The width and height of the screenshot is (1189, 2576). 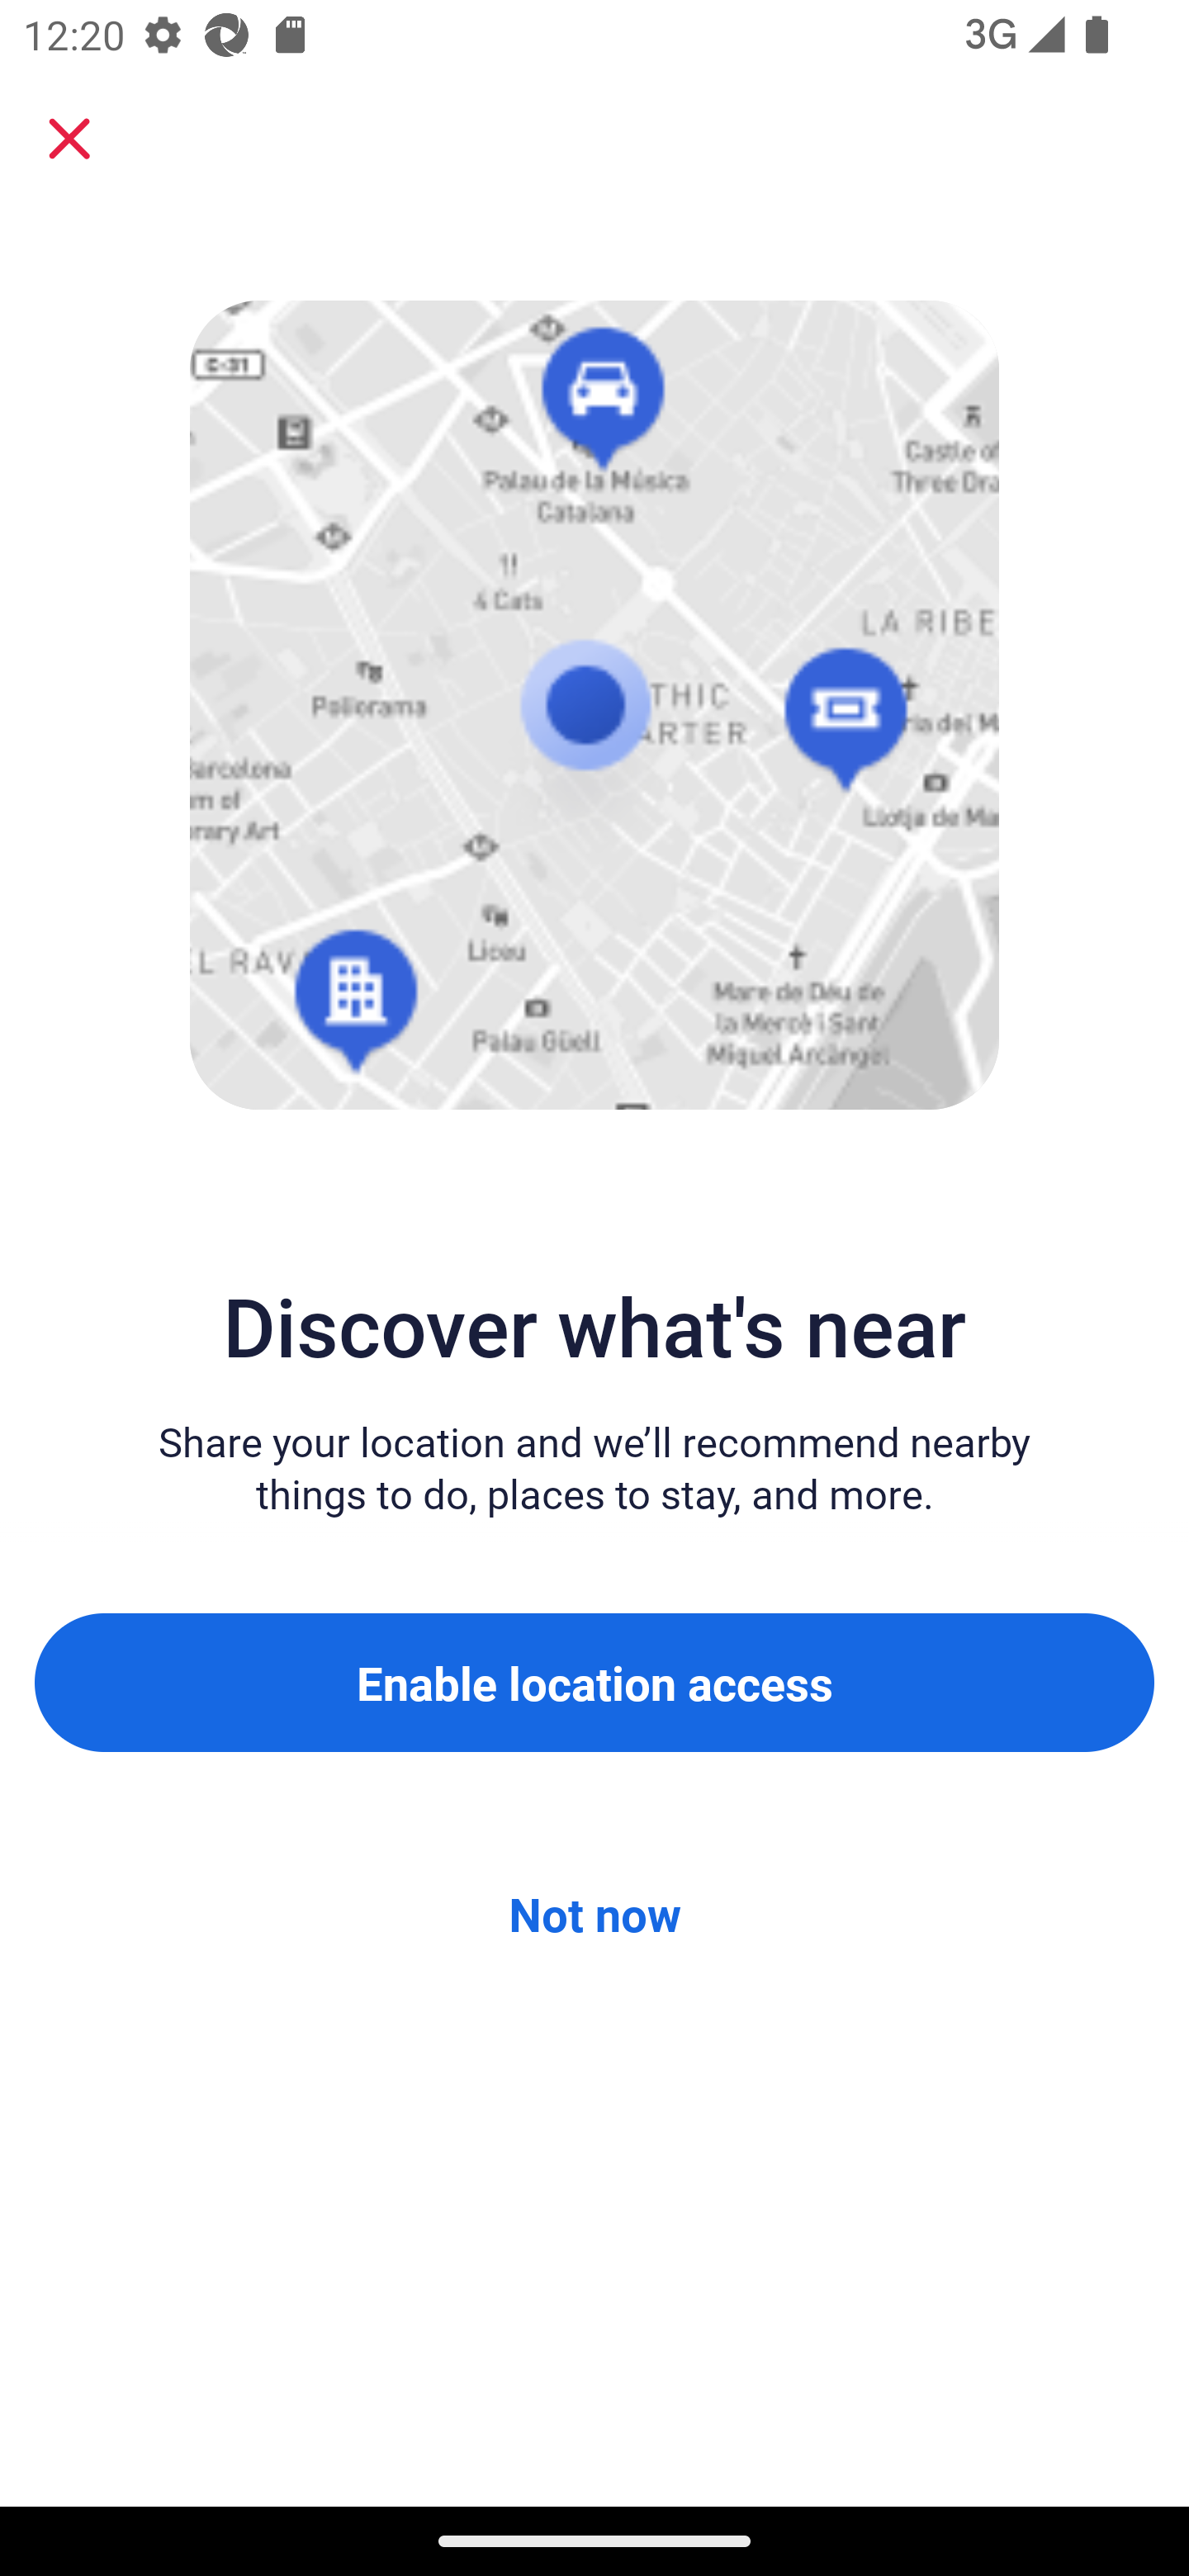 What do you see at coordinates (594, 1682) in the screenshot?
I see `Enable location access` at bounding box center [594, 1682].